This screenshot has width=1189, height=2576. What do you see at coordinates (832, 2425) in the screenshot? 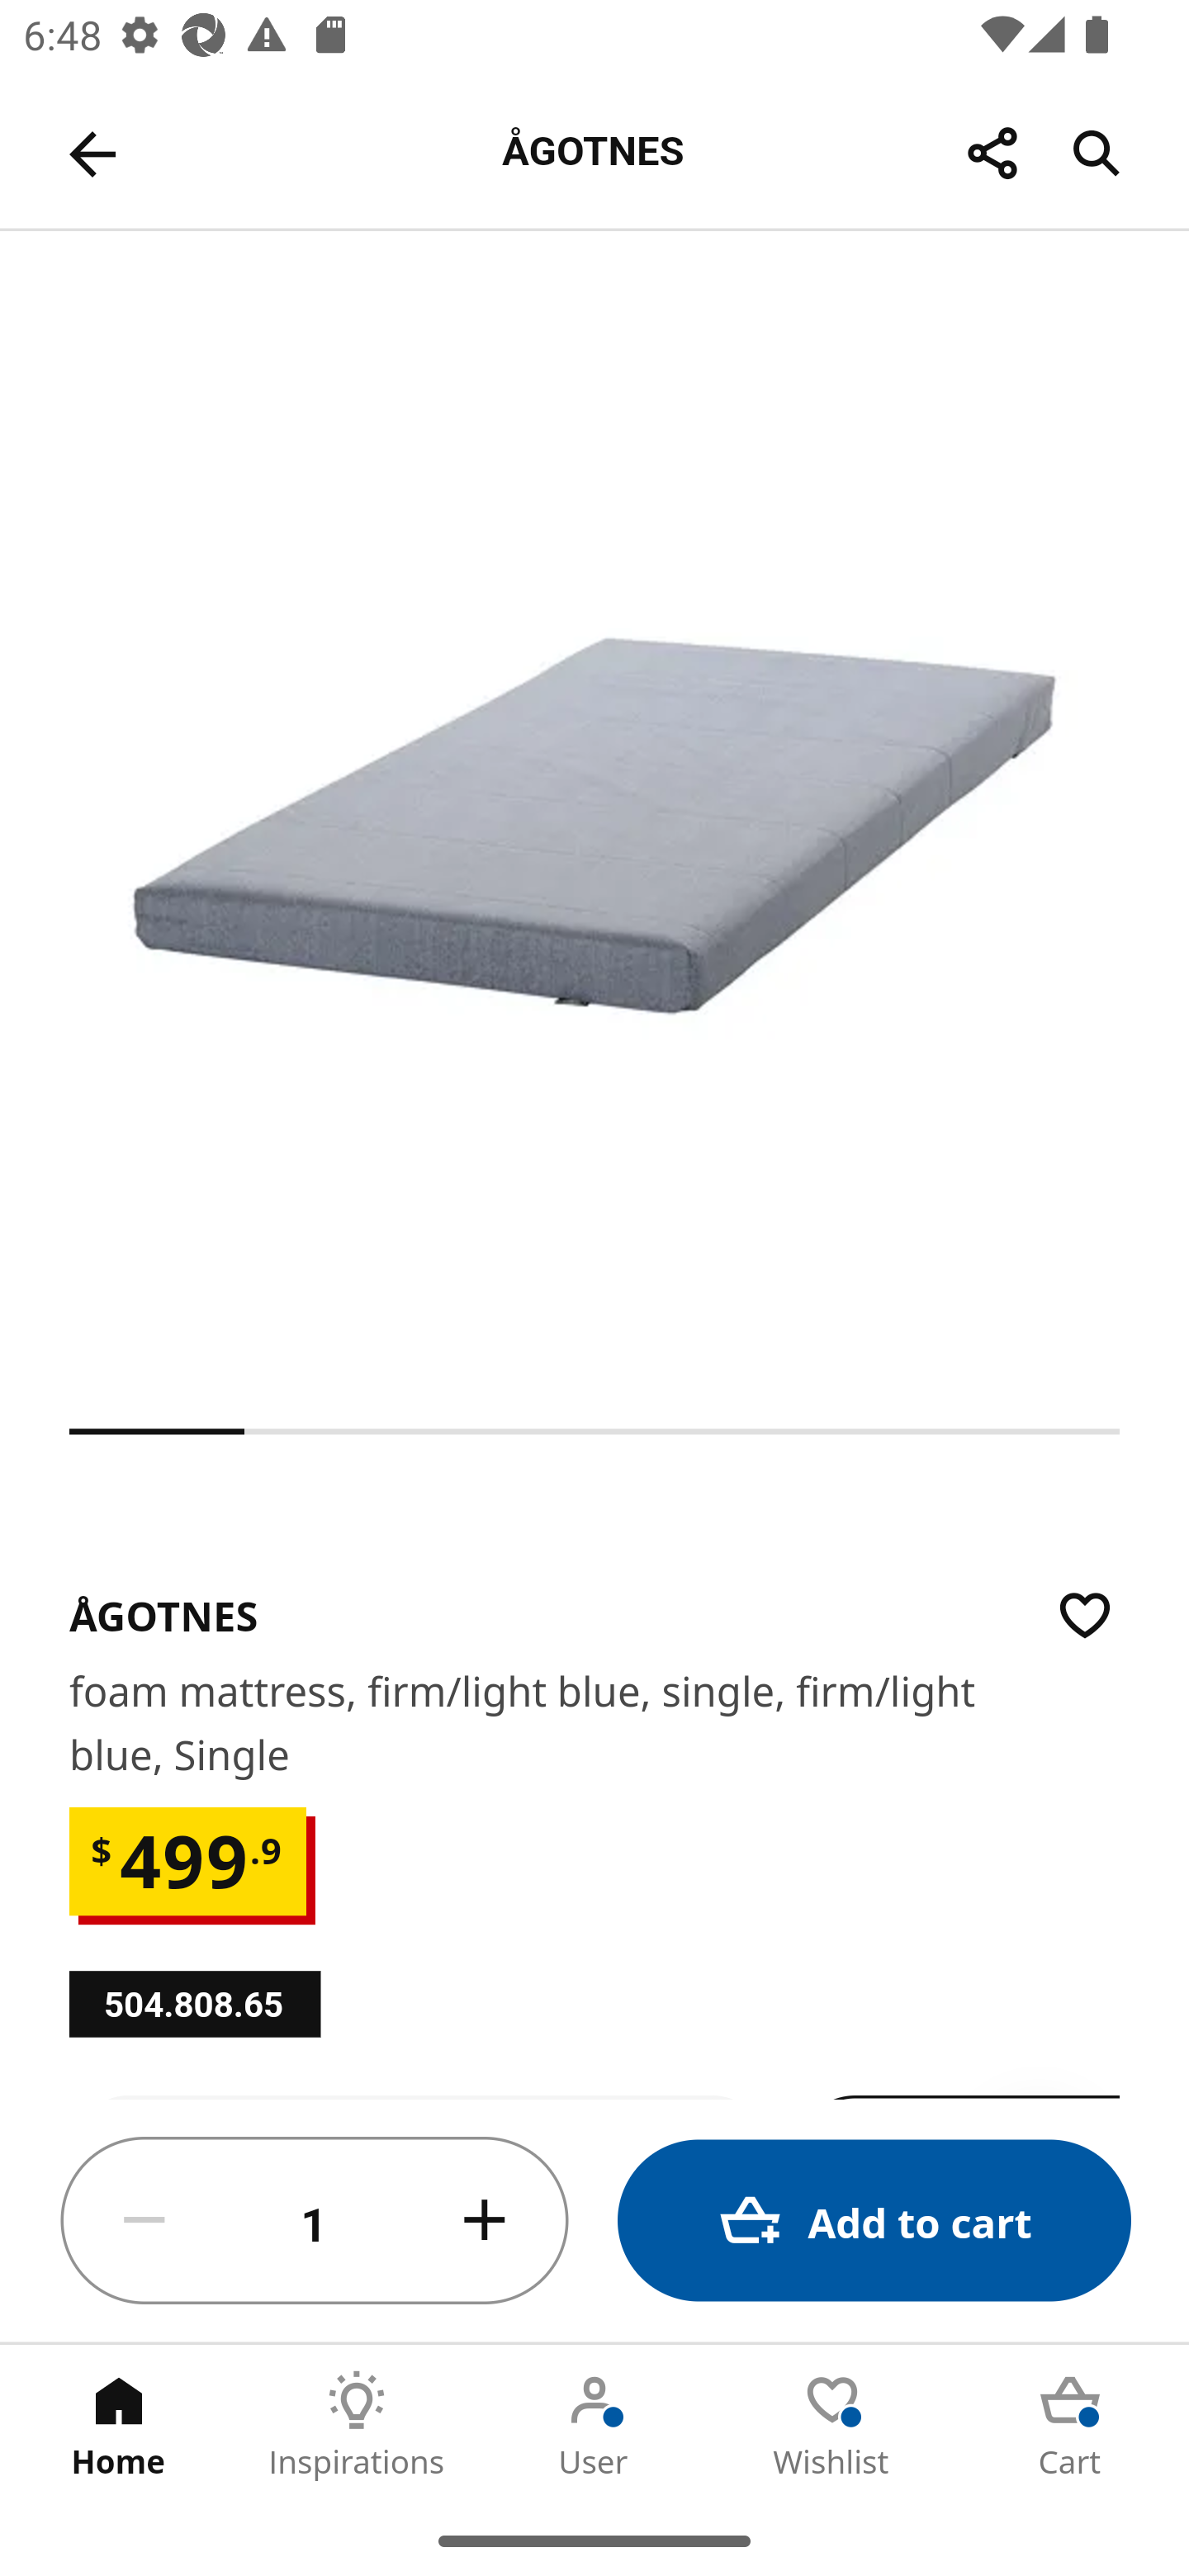
I see `Wishlist
Tab 4 of 5` at bounding box center [832, 2425].